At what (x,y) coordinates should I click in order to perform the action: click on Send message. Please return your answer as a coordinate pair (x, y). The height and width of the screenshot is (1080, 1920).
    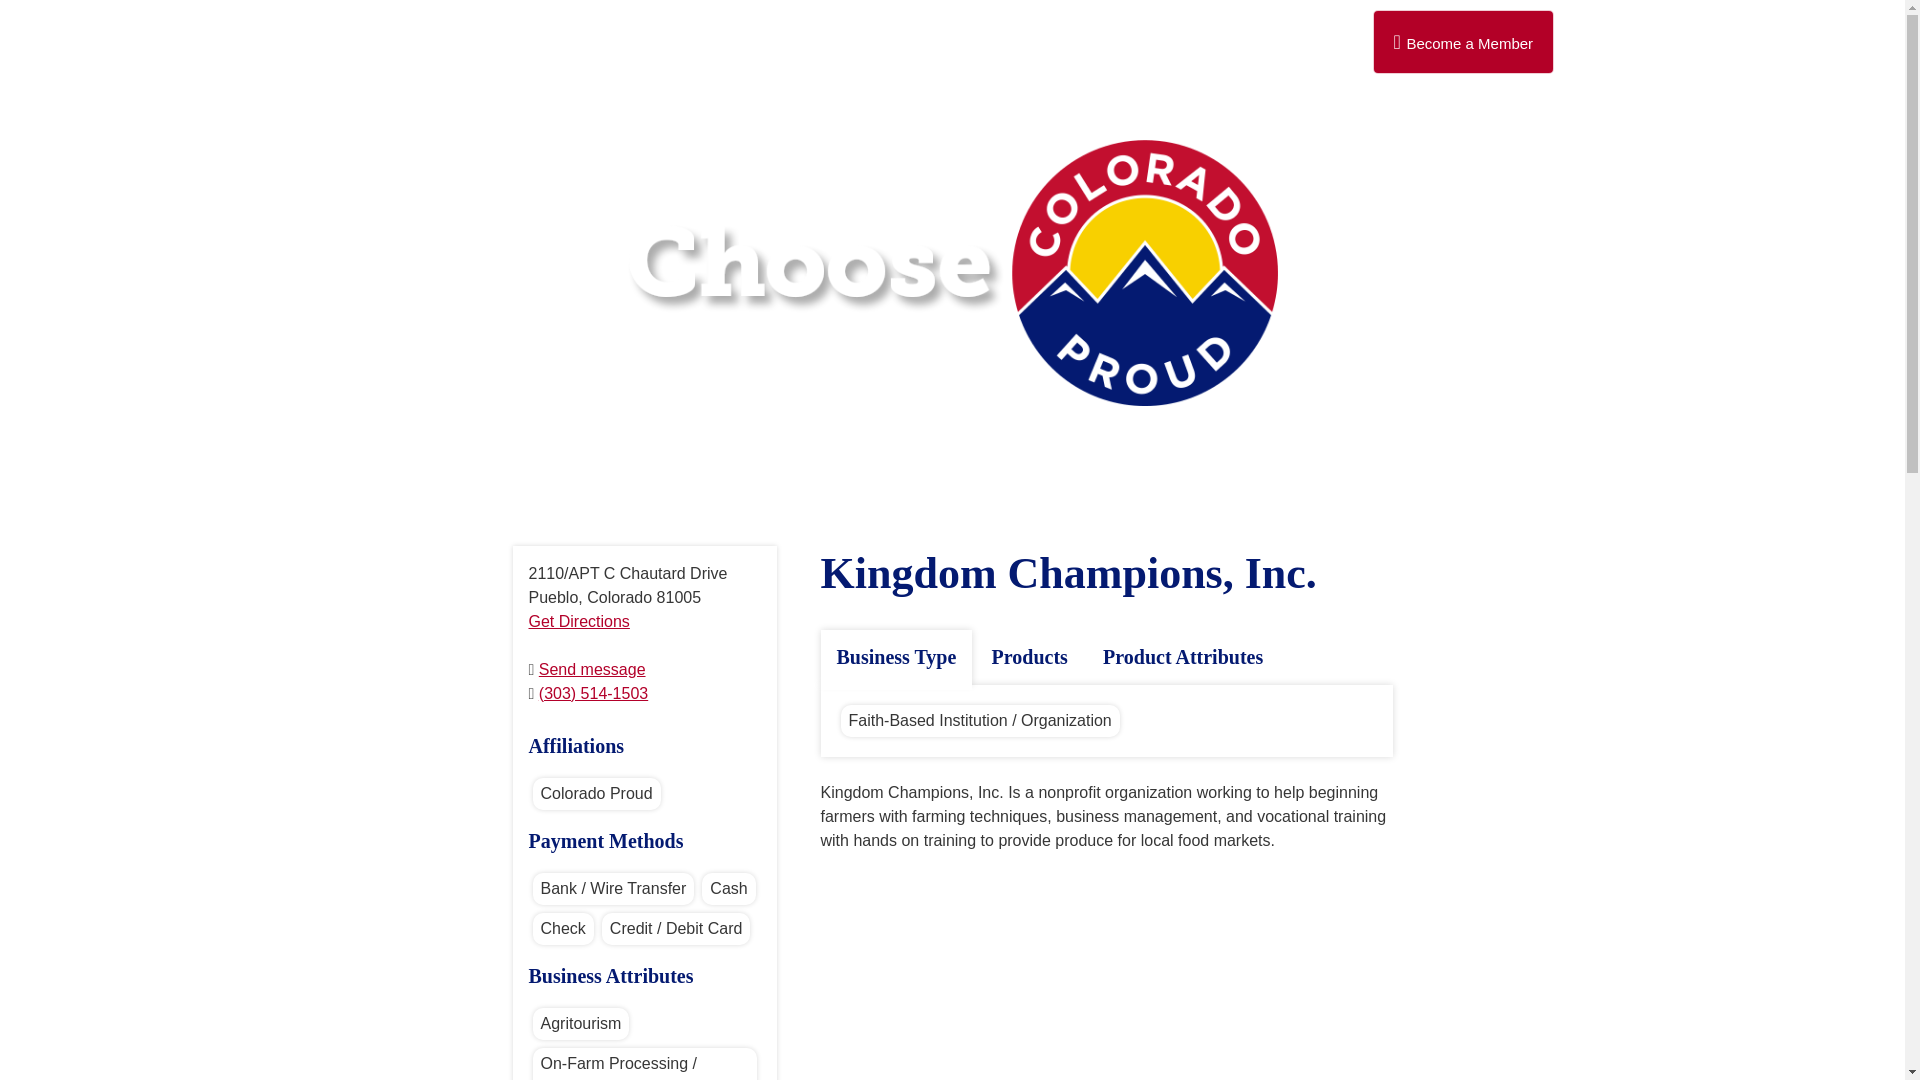
    Looking at the image, I should click on (592, 669).